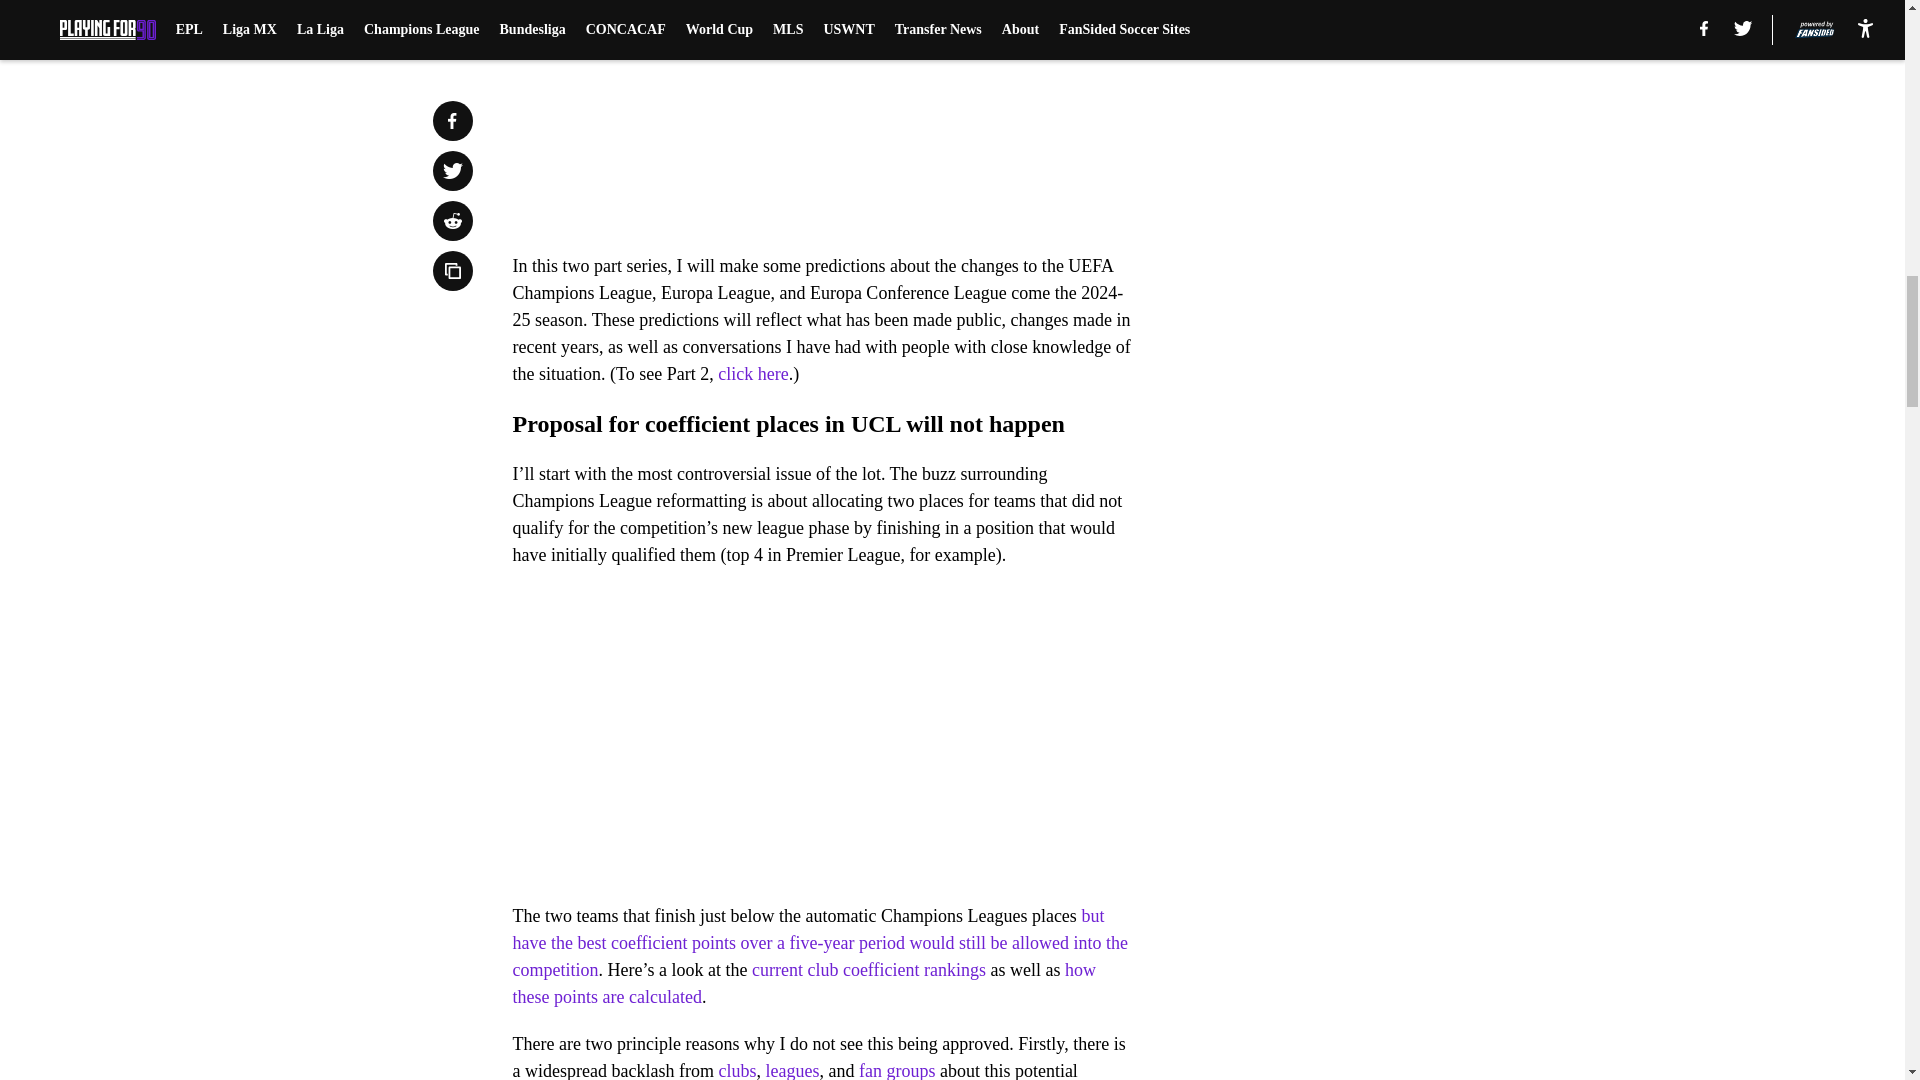  I want to click on click here, so click(752, 374).